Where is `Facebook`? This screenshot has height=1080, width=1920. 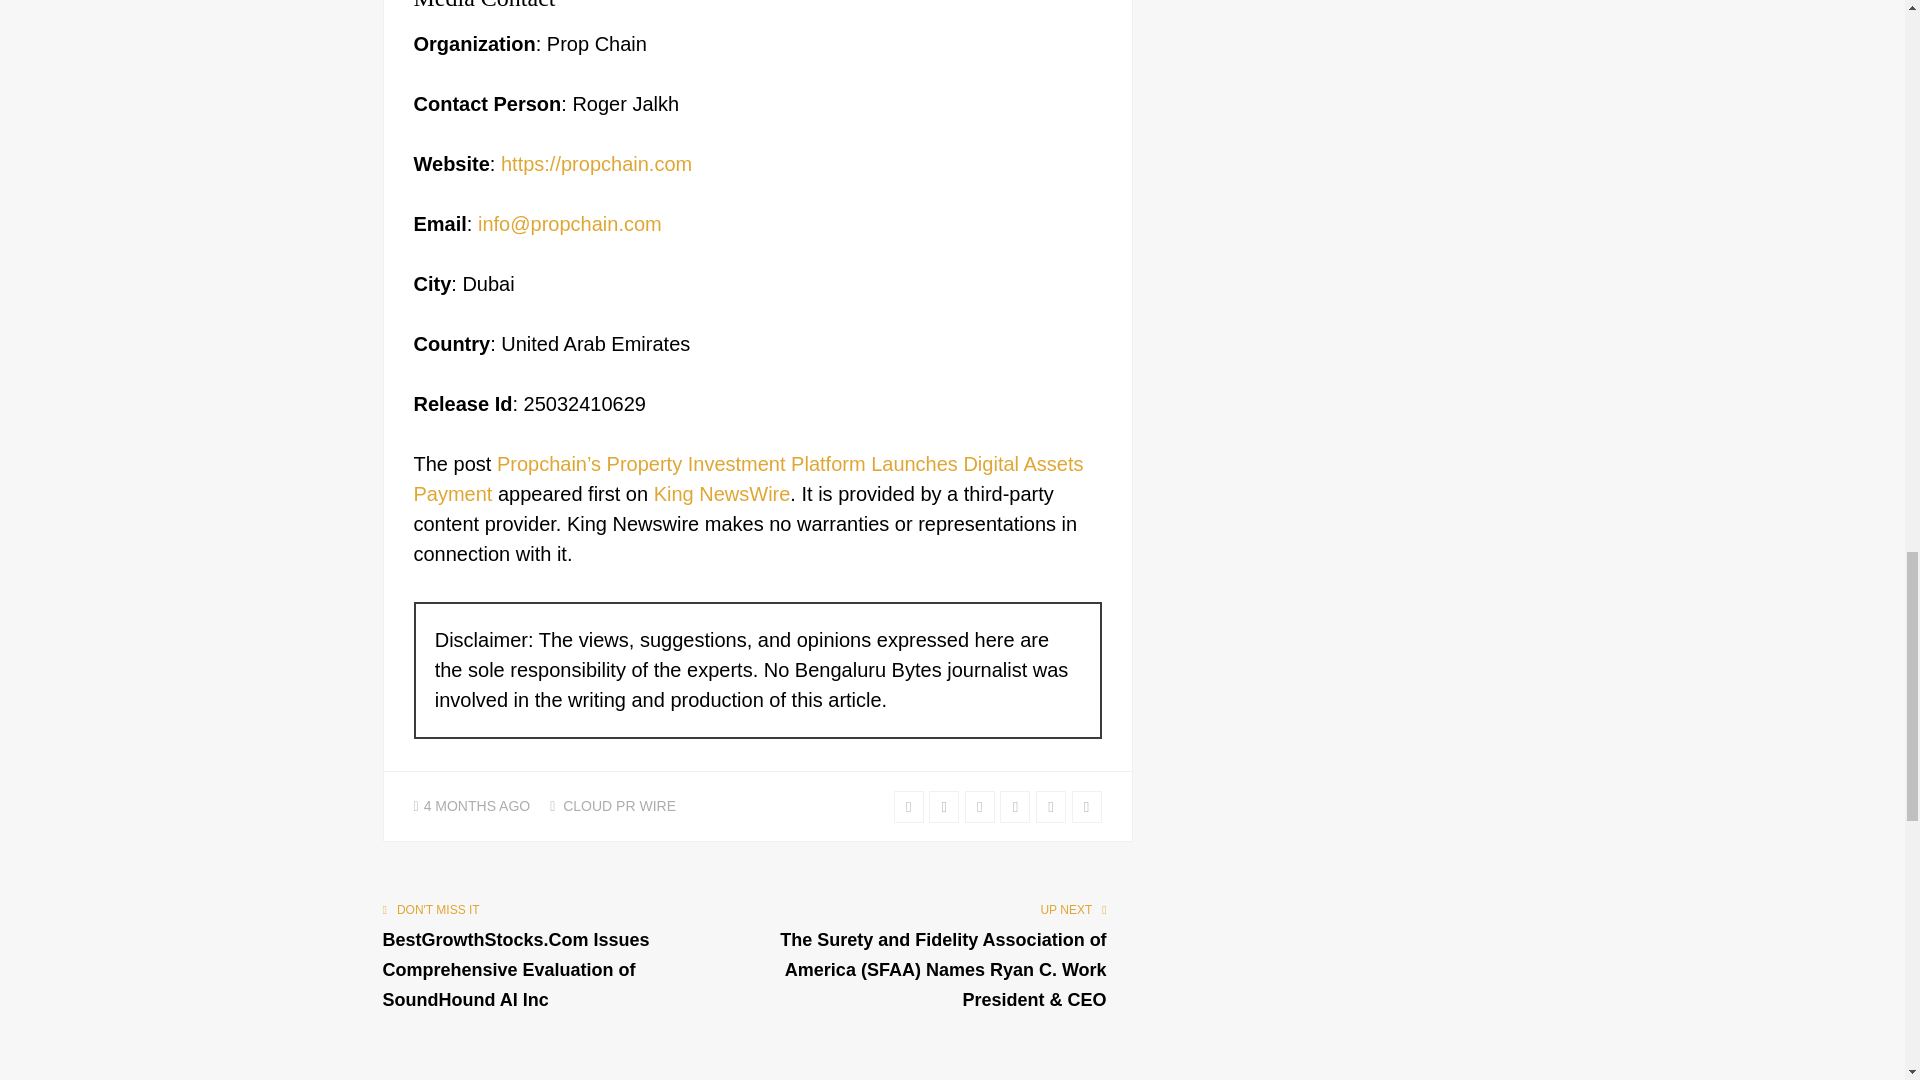
Facebook is located at coordinates (944, 806).